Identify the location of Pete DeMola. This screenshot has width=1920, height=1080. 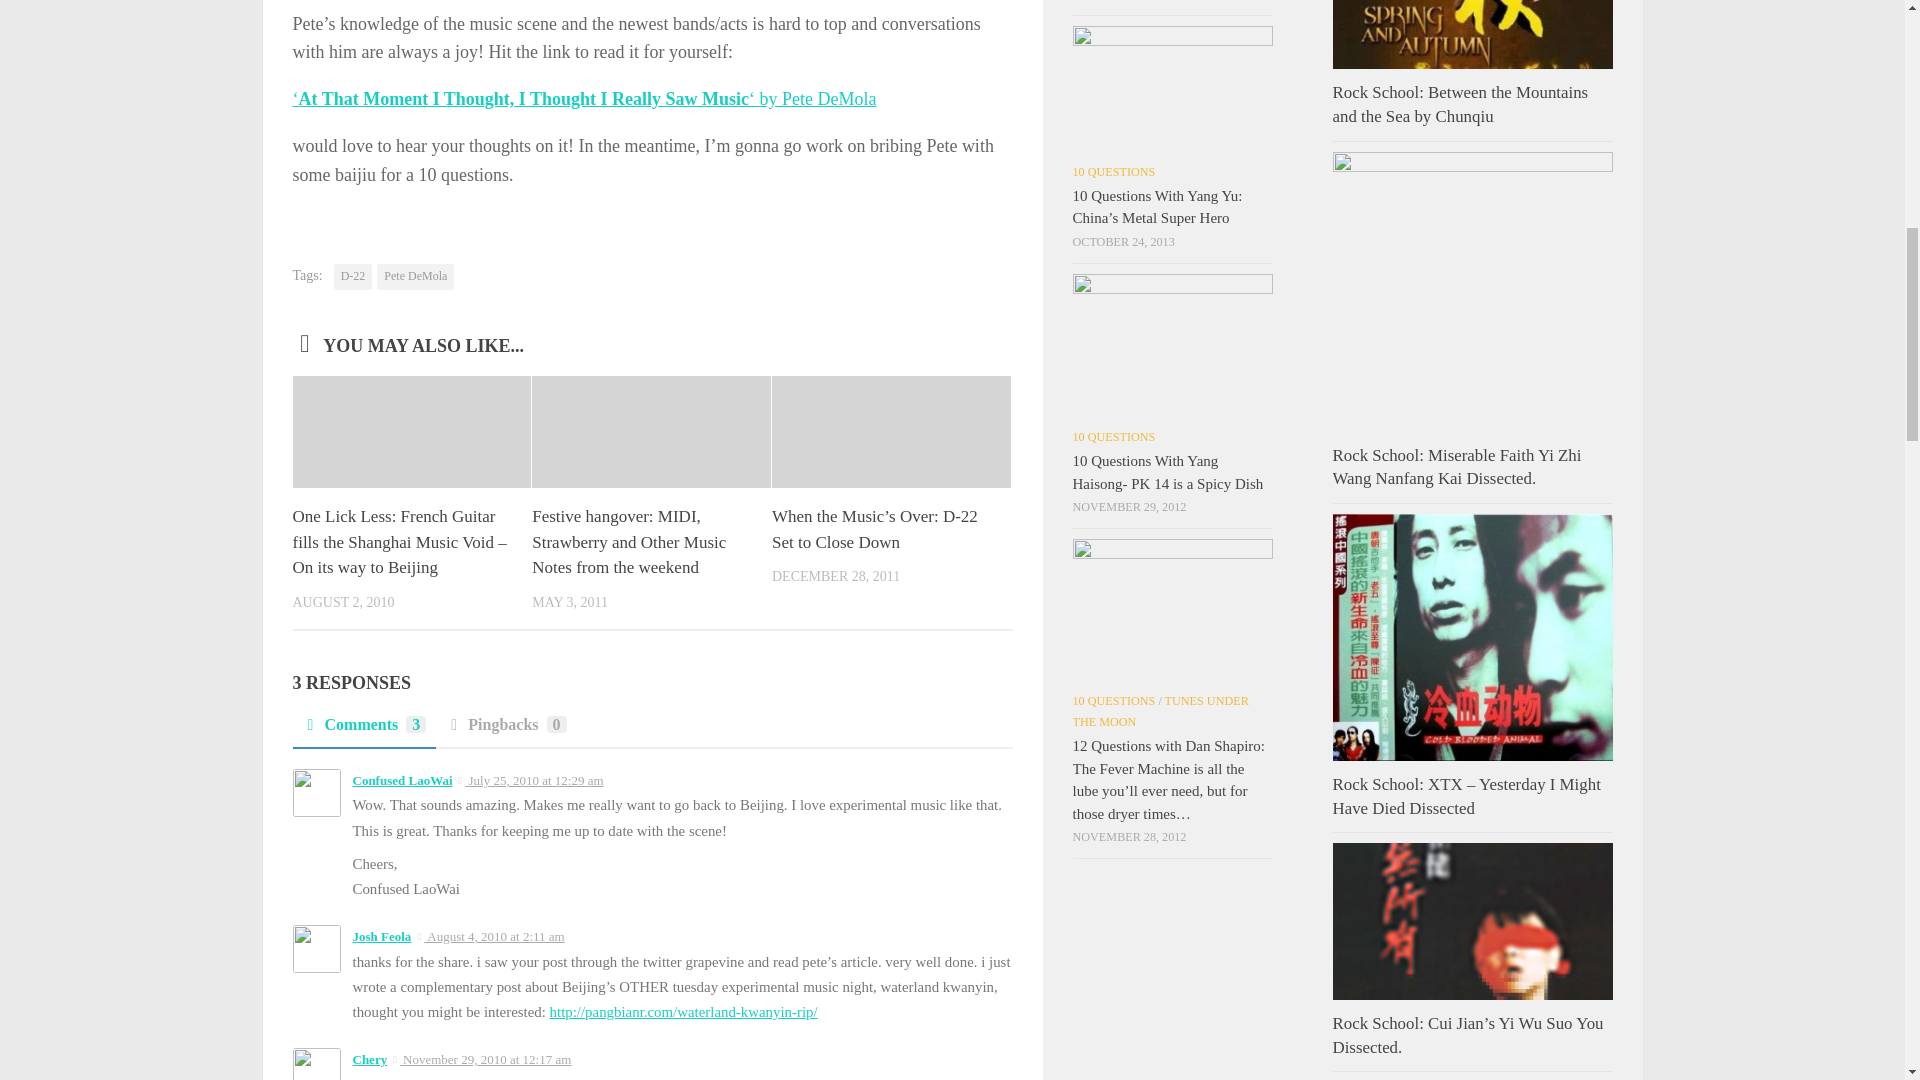
(414, 276).